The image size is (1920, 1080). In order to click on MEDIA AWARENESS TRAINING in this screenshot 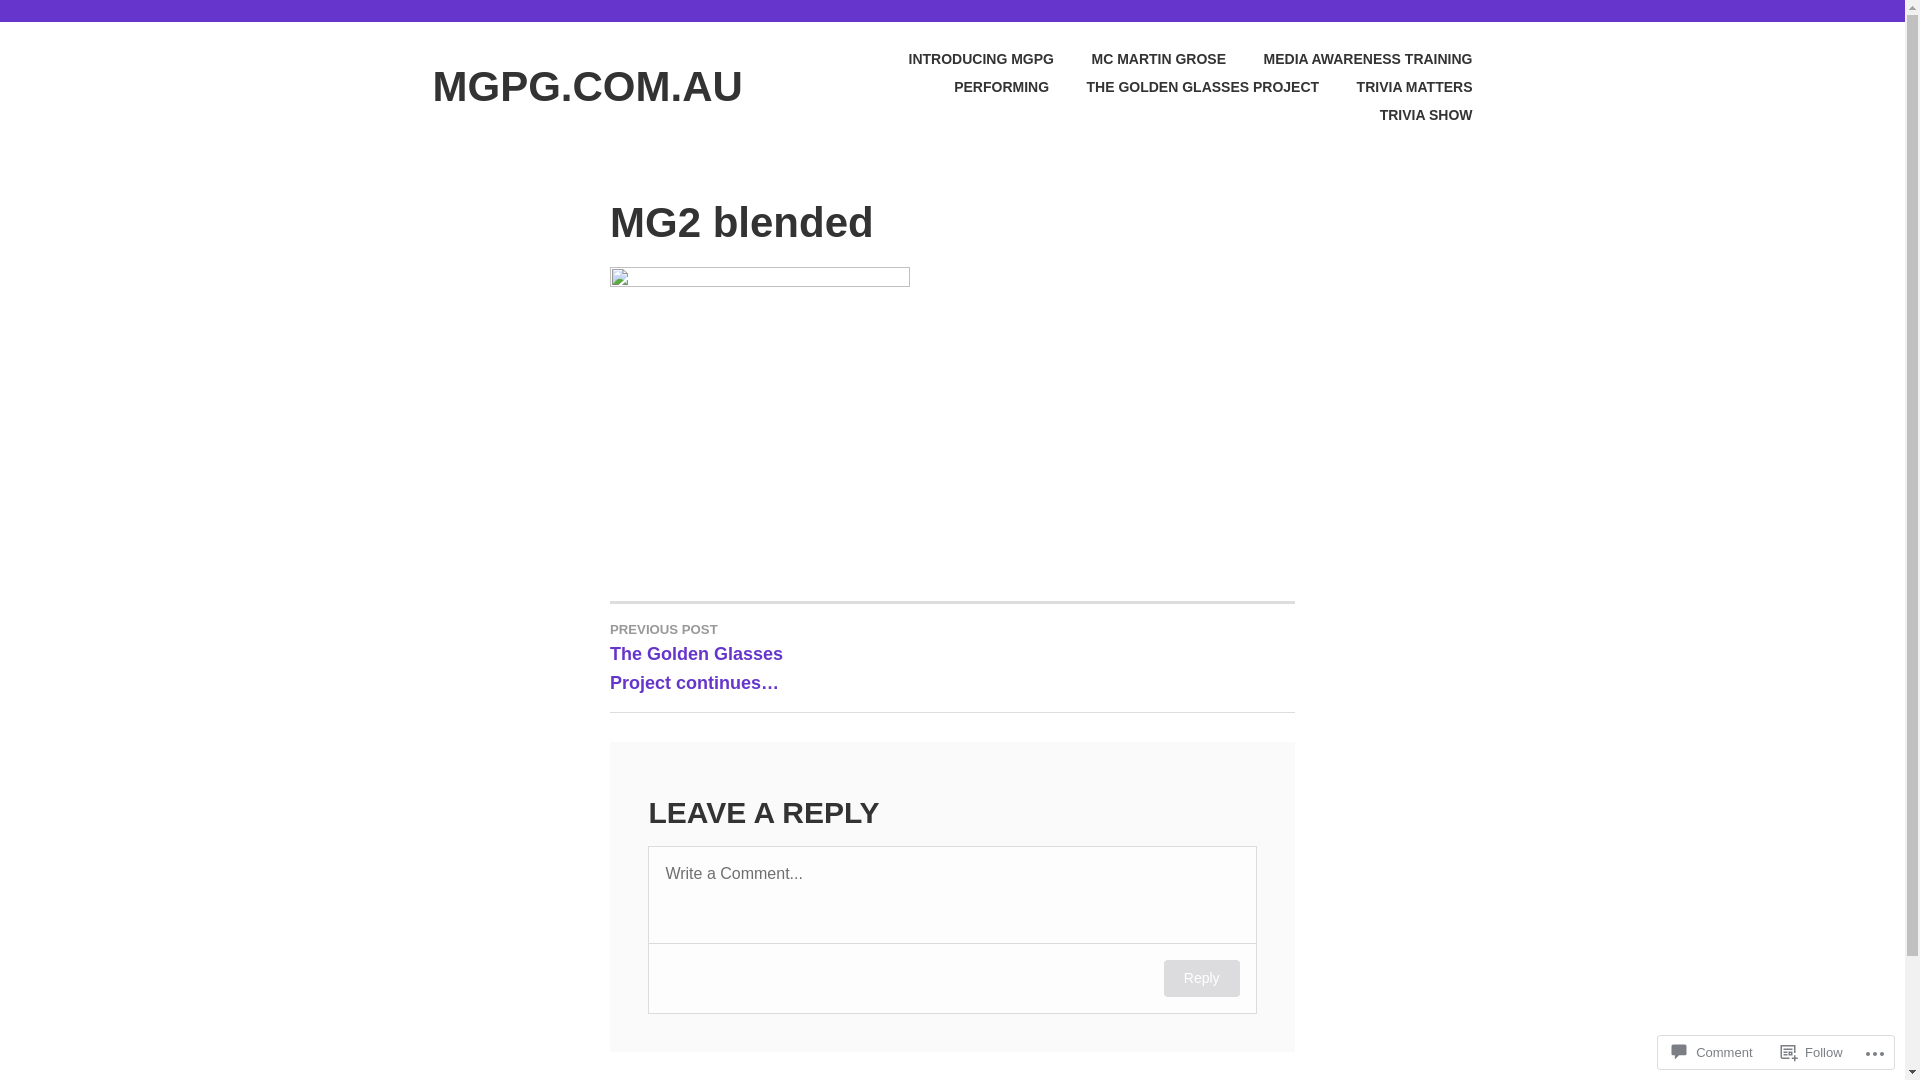, I will do `click(1352, 59)`.